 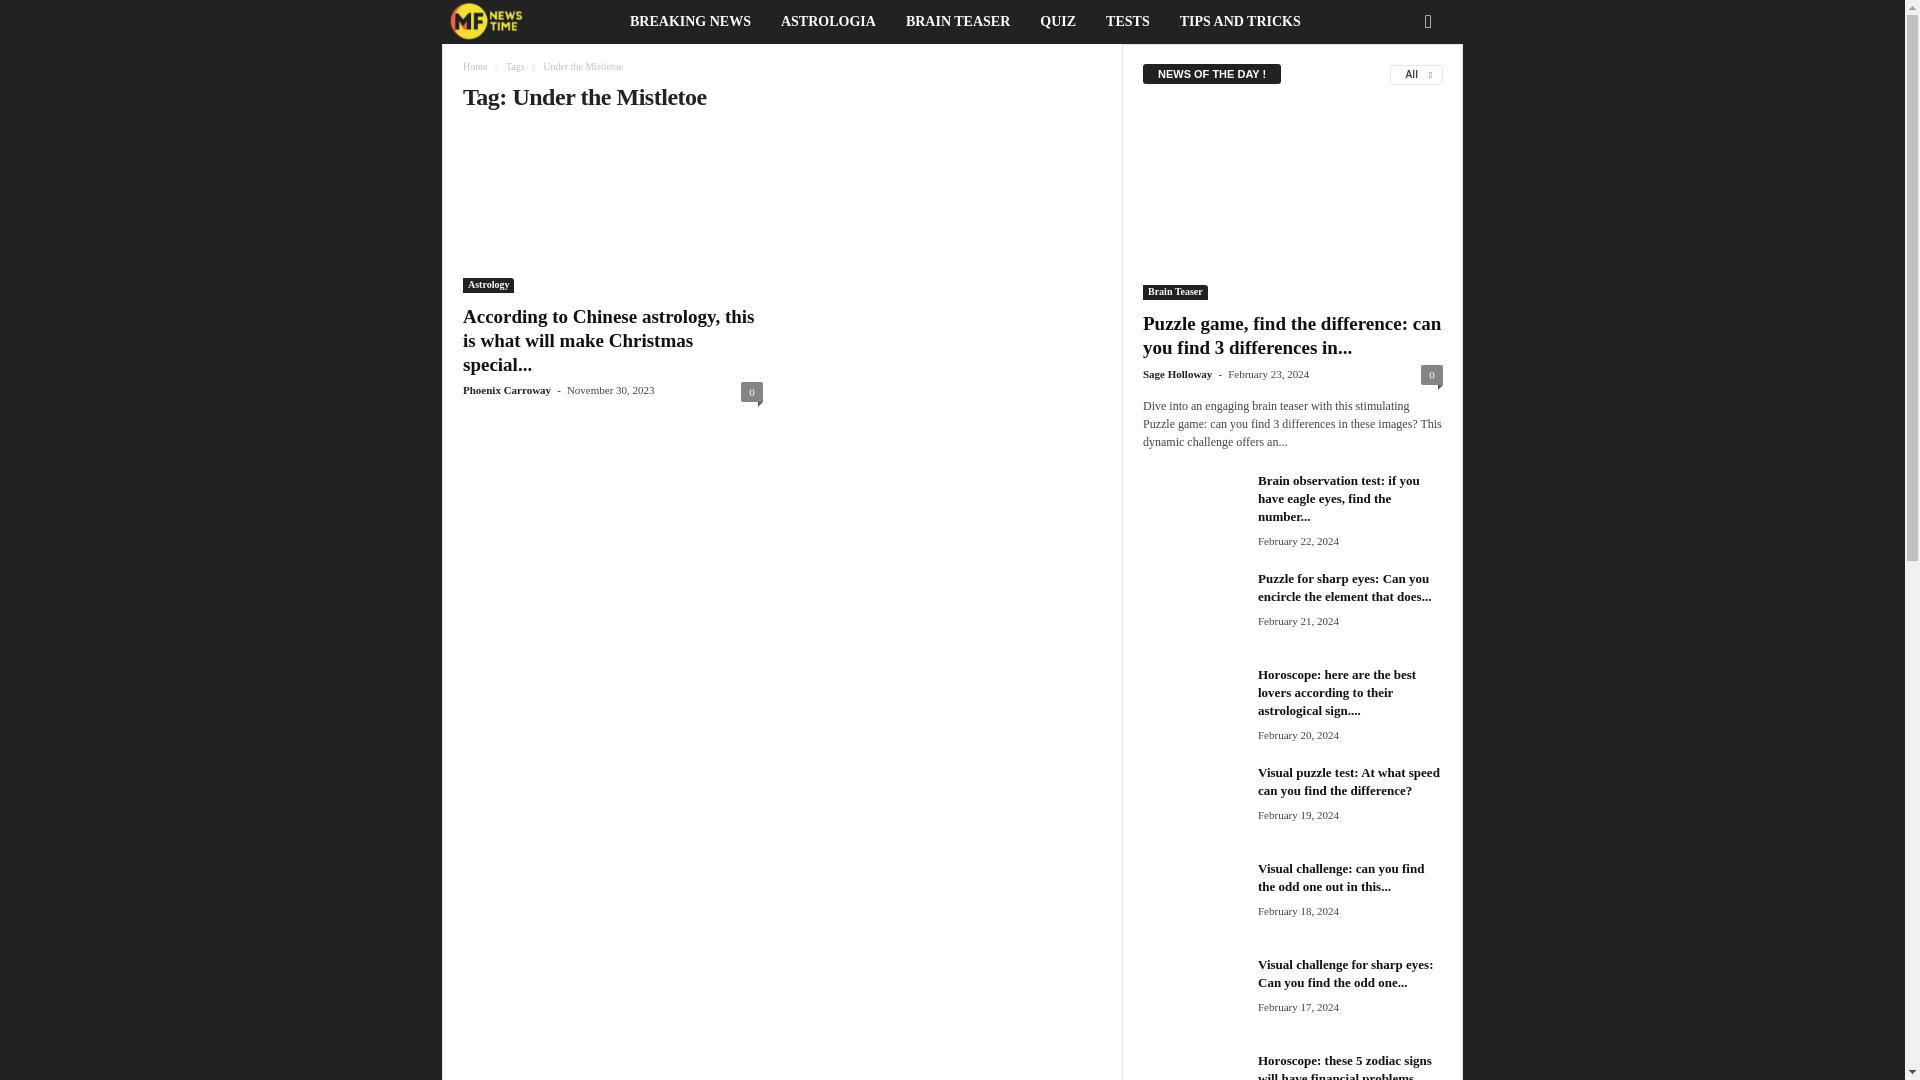 What do you see at coordinates (1176, 374) in the screenshot?
I see `Sage Holloway` at bounding box center [1176, 374].